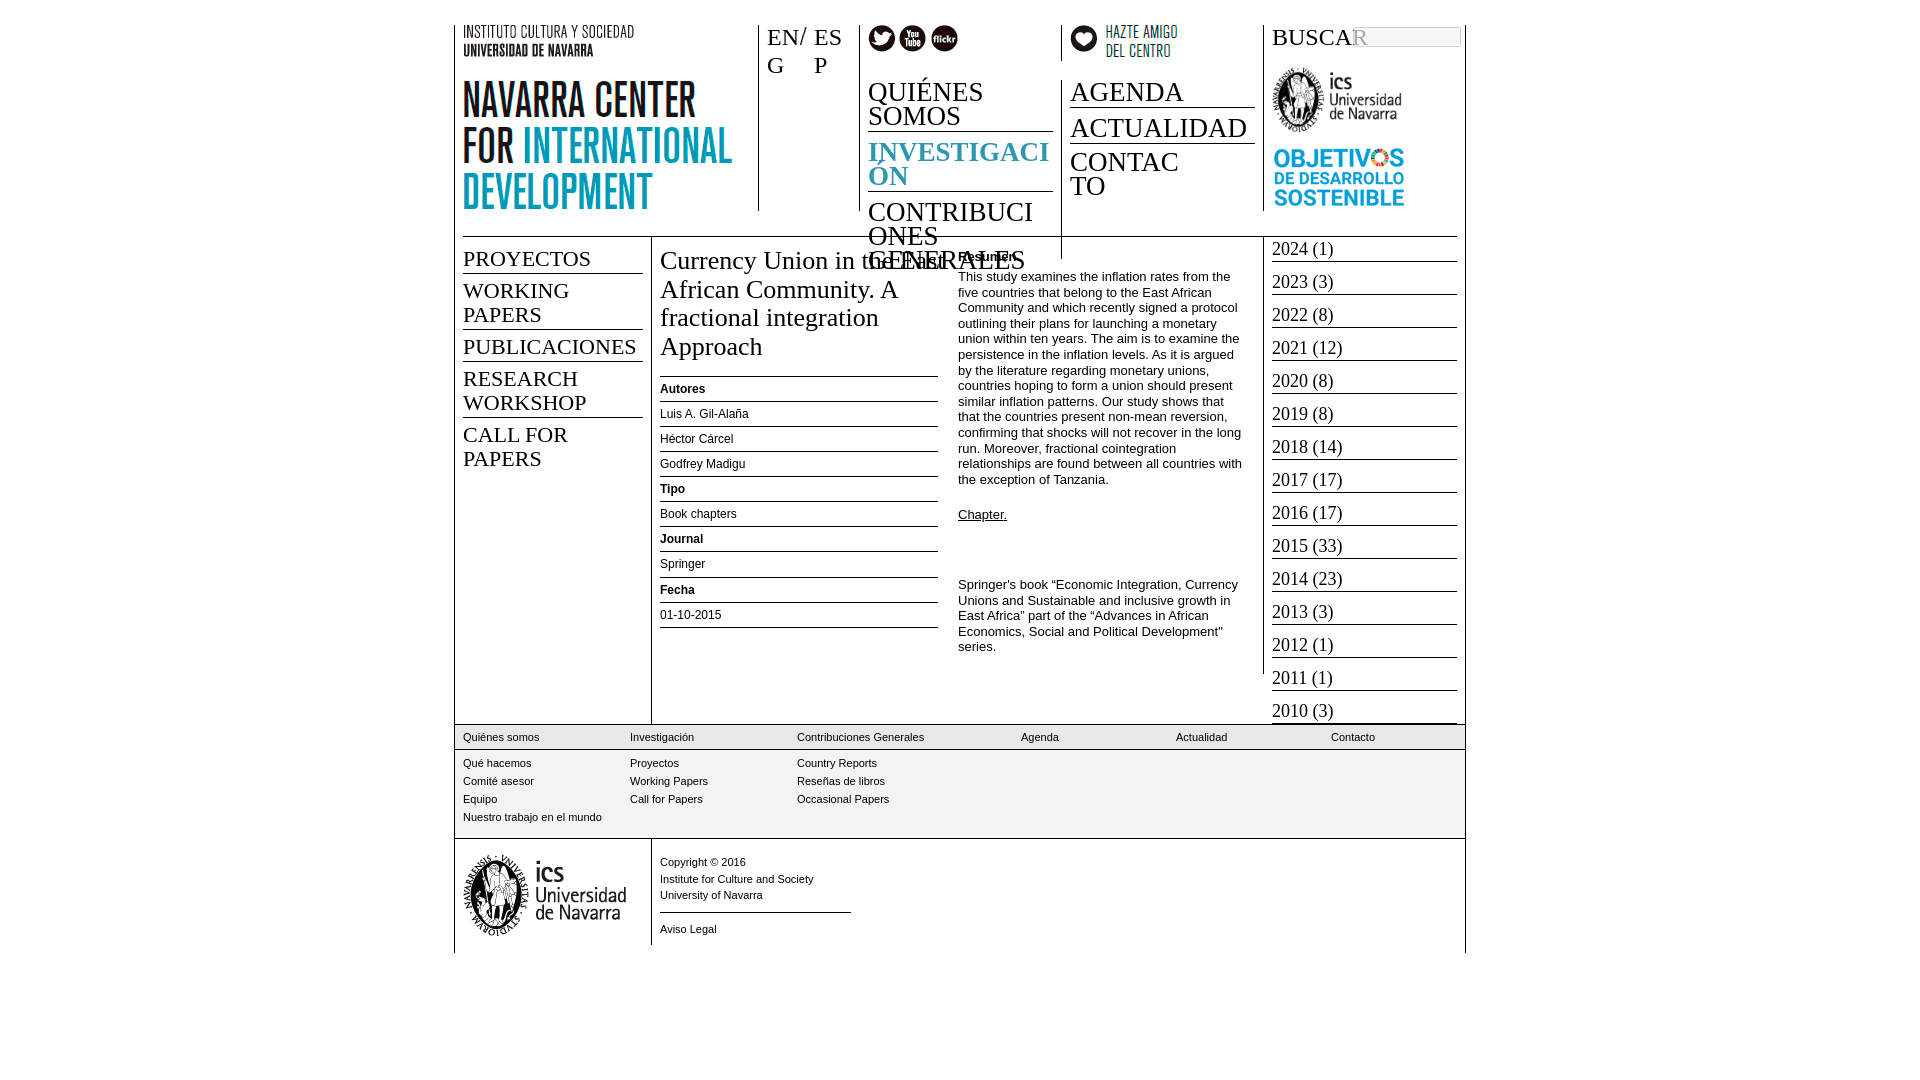 The height and width of the screenshot is (1080, 1920). What do you see at coordinates (1289, 612) in the screenshot?
I see `2013` at bounding box center [1289, 612].